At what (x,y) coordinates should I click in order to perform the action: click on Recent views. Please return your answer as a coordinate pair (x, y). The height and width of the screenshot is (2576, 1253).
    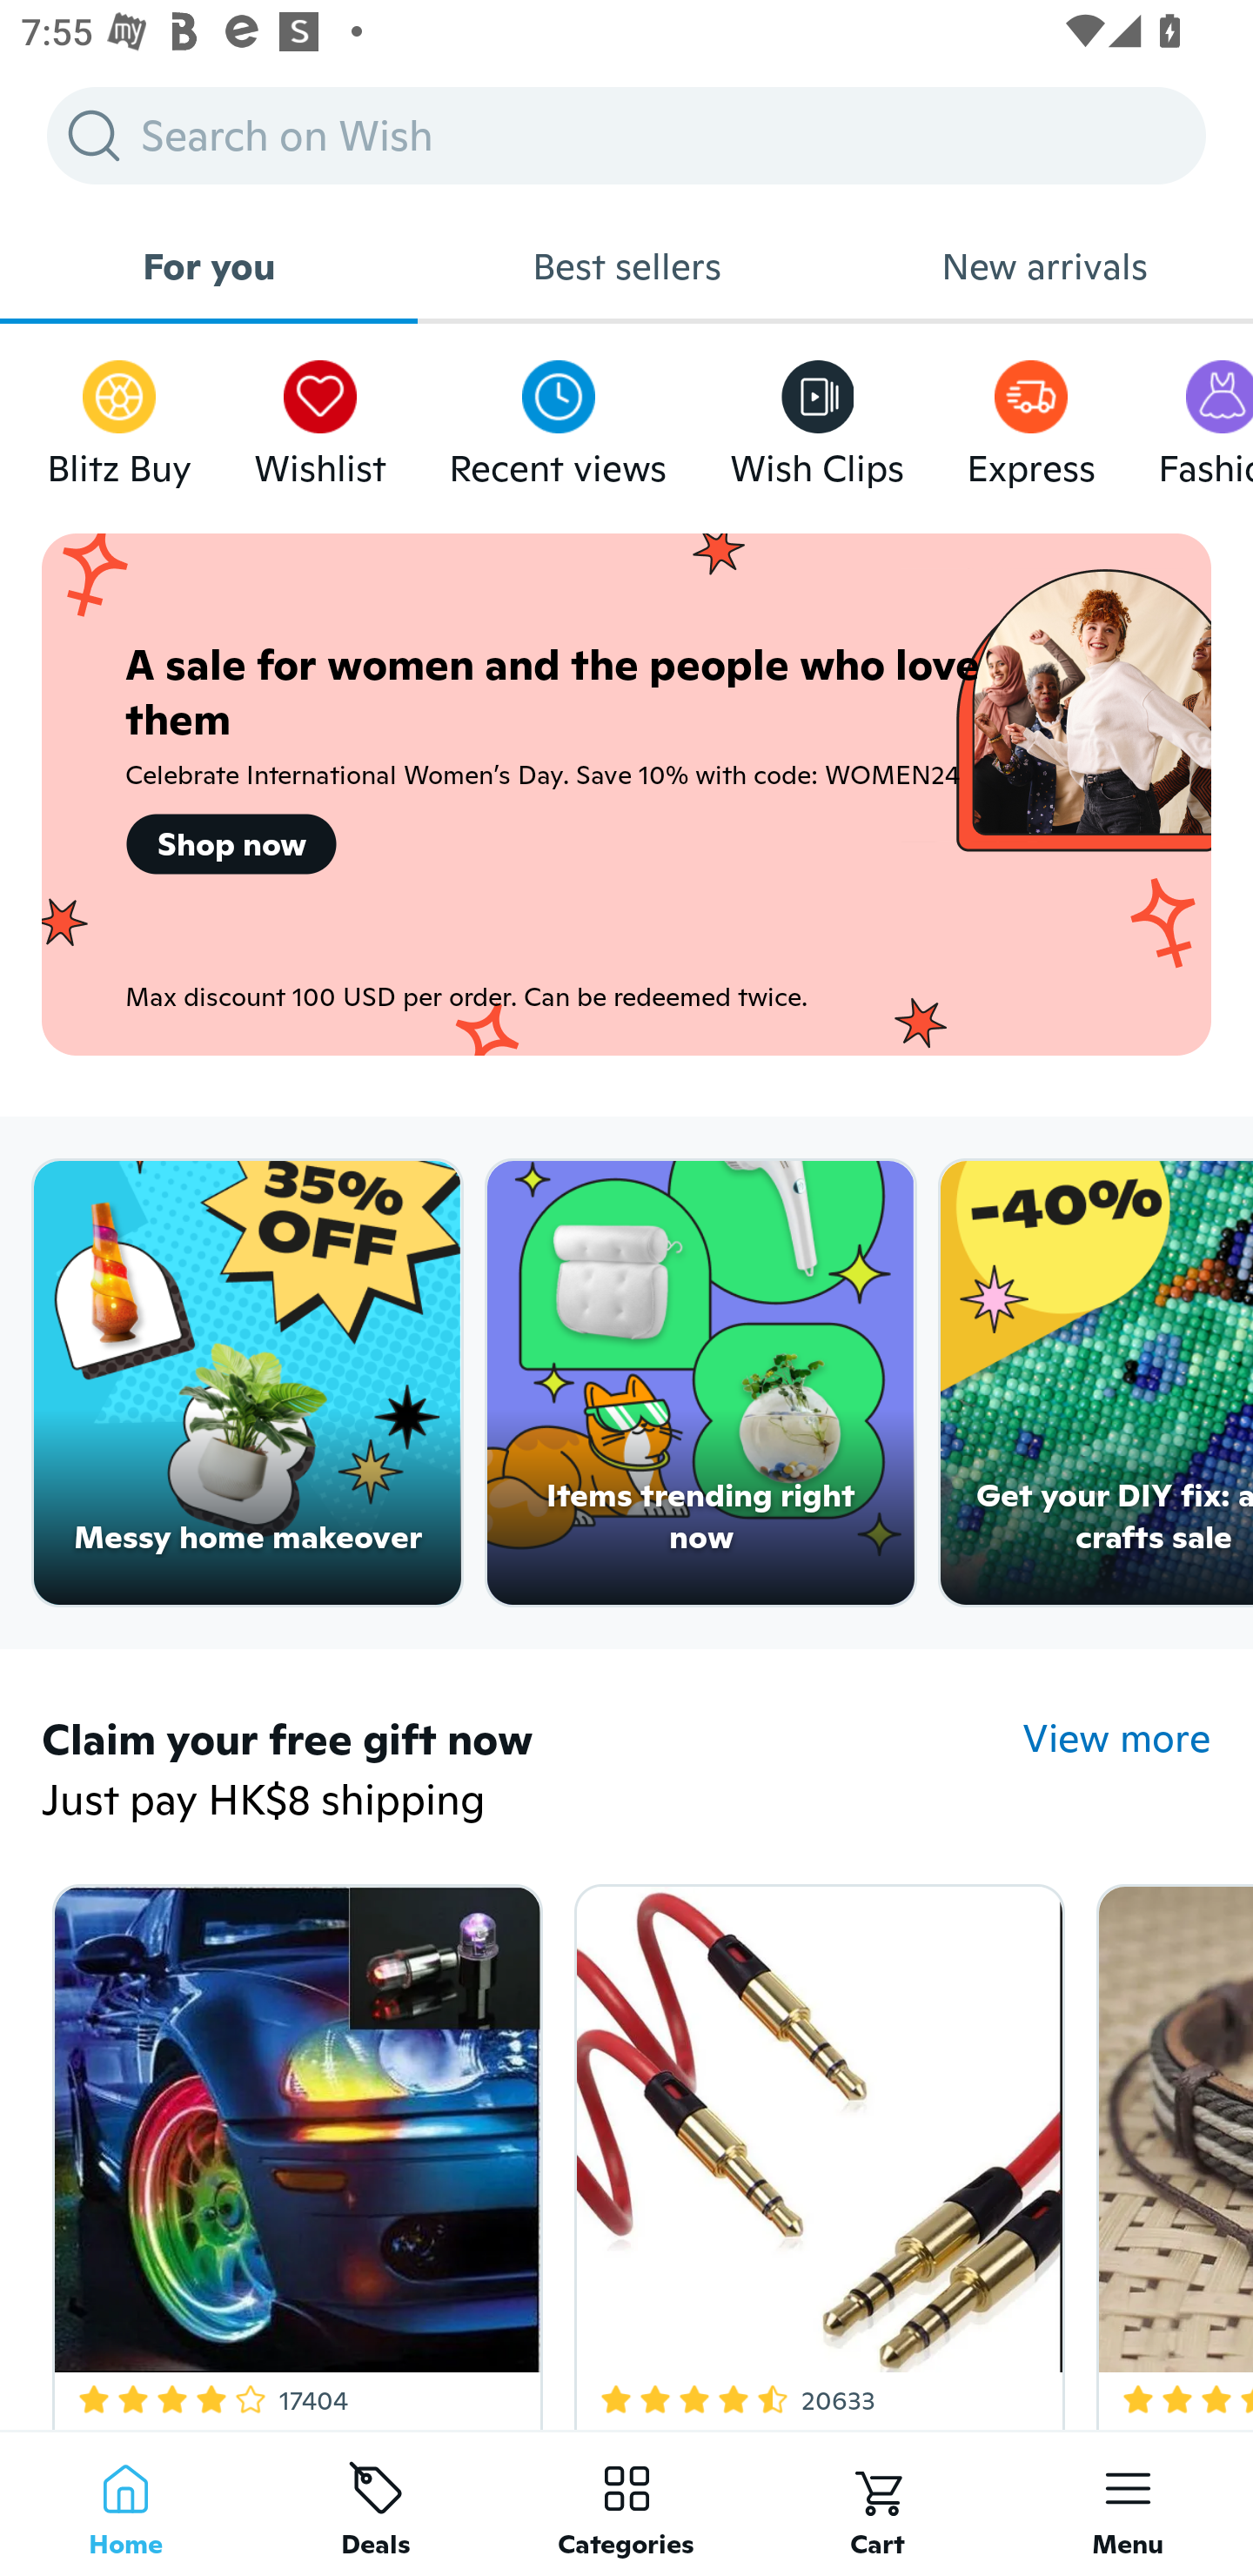
    Looking at the image, I should click on (558, 416).